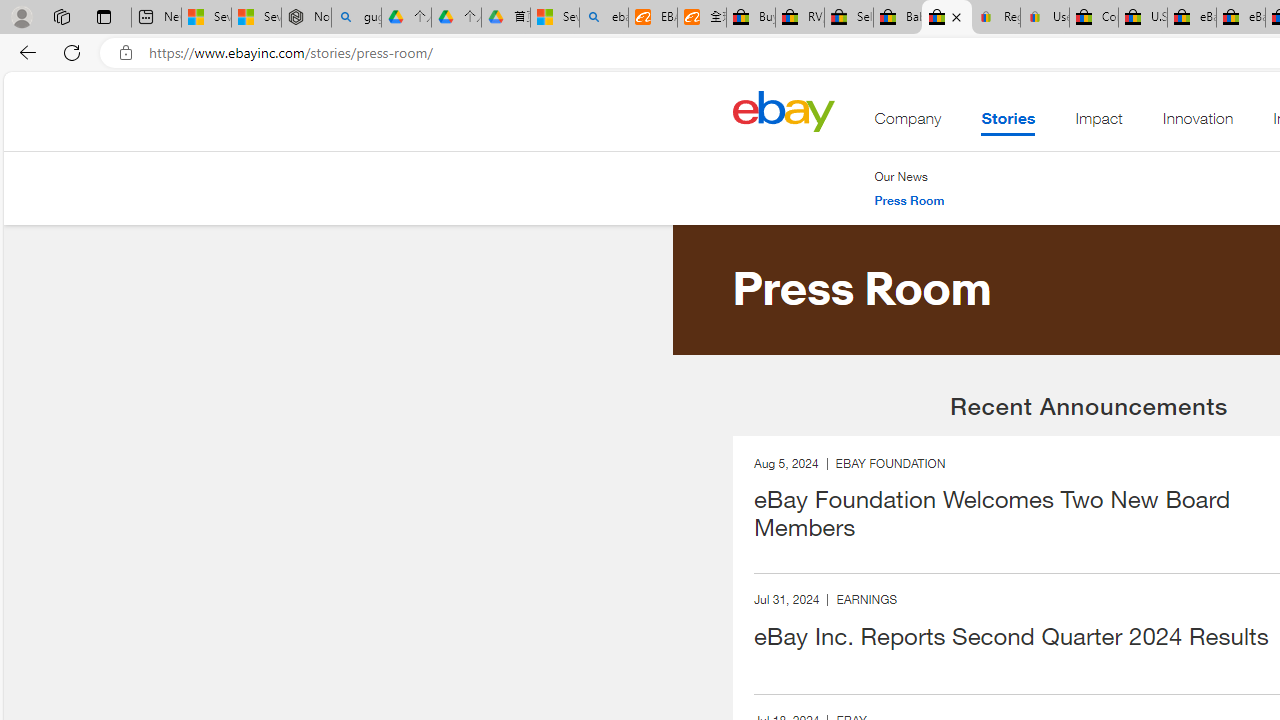 The height and width of the screenshot is (720, 1280). Describe the element at coordinates (996, 18) in the screenshot. I see `Register: Create a personal eBay account` at that location.